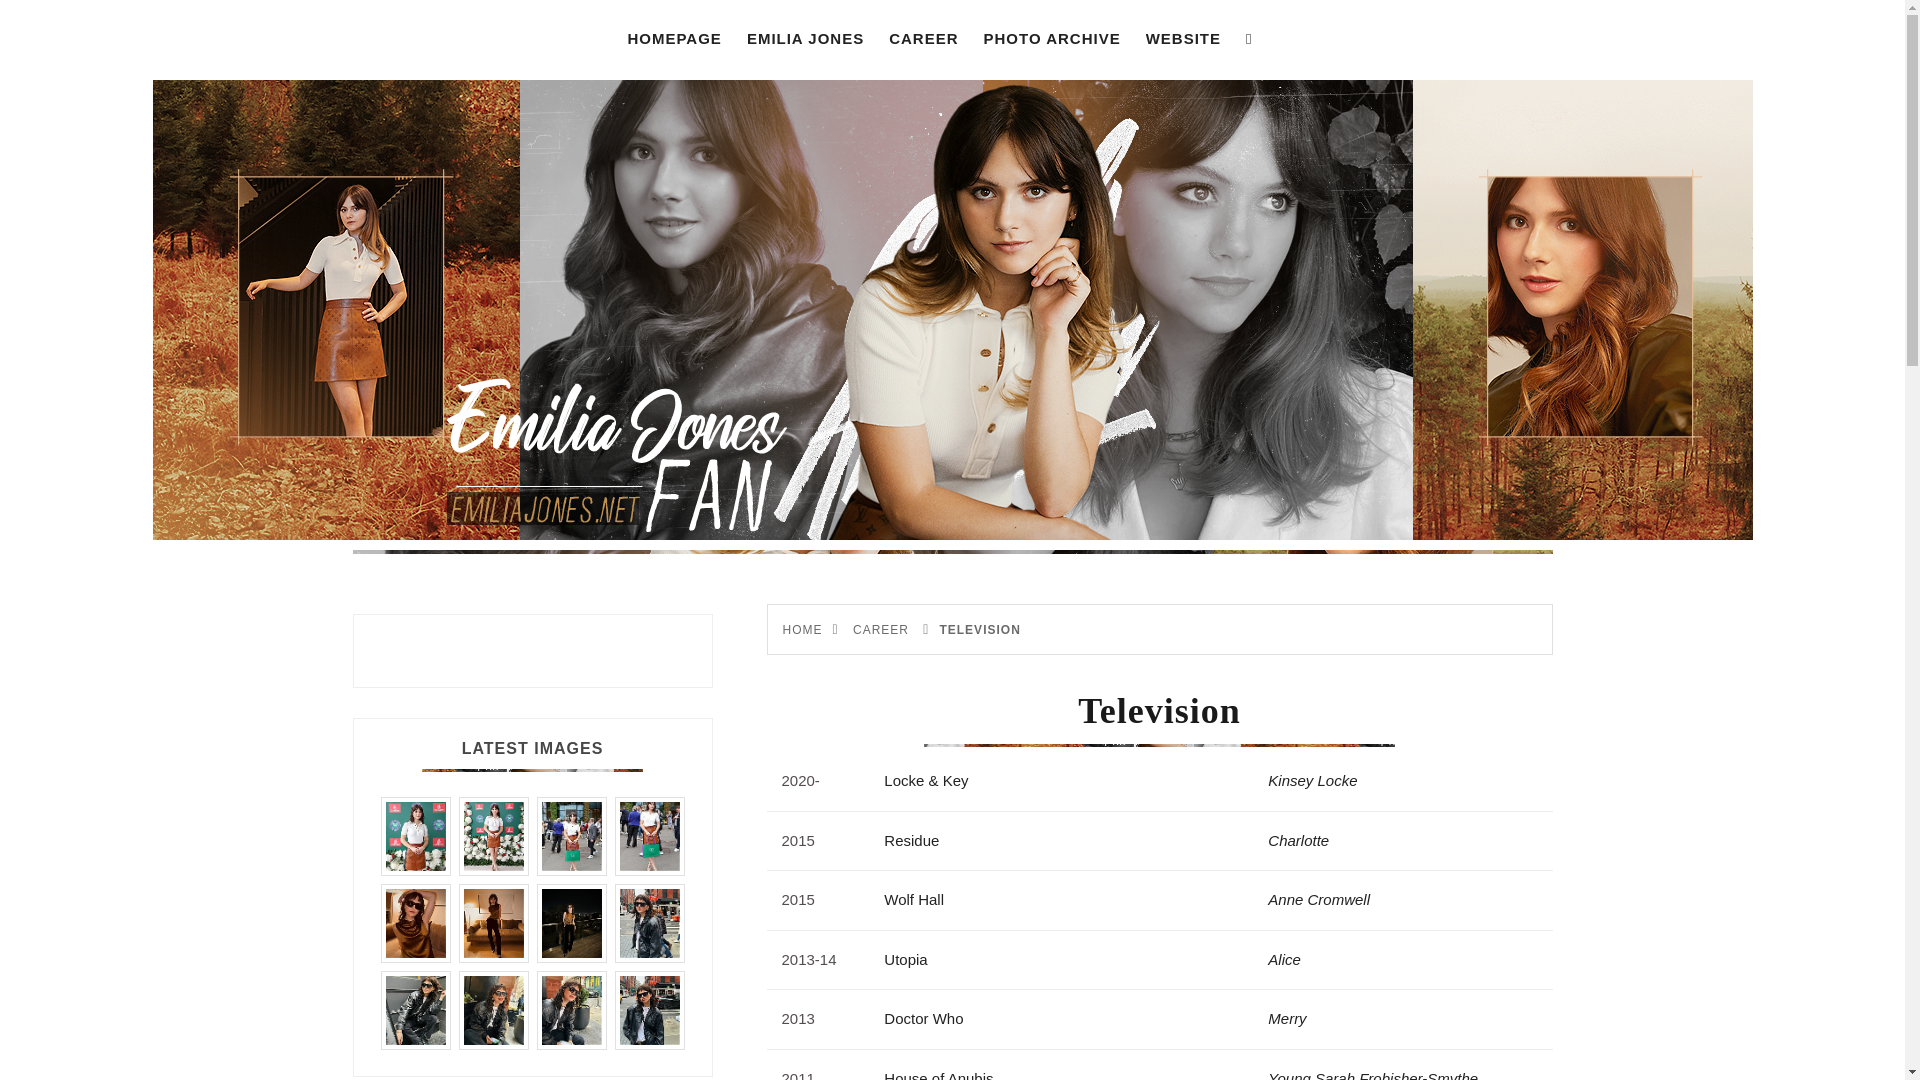 This screenshot has width=1920, height=1080. Describe the element at coordinates (805, 38) in the screenshot. I see `EMILIA JONES` at that location.